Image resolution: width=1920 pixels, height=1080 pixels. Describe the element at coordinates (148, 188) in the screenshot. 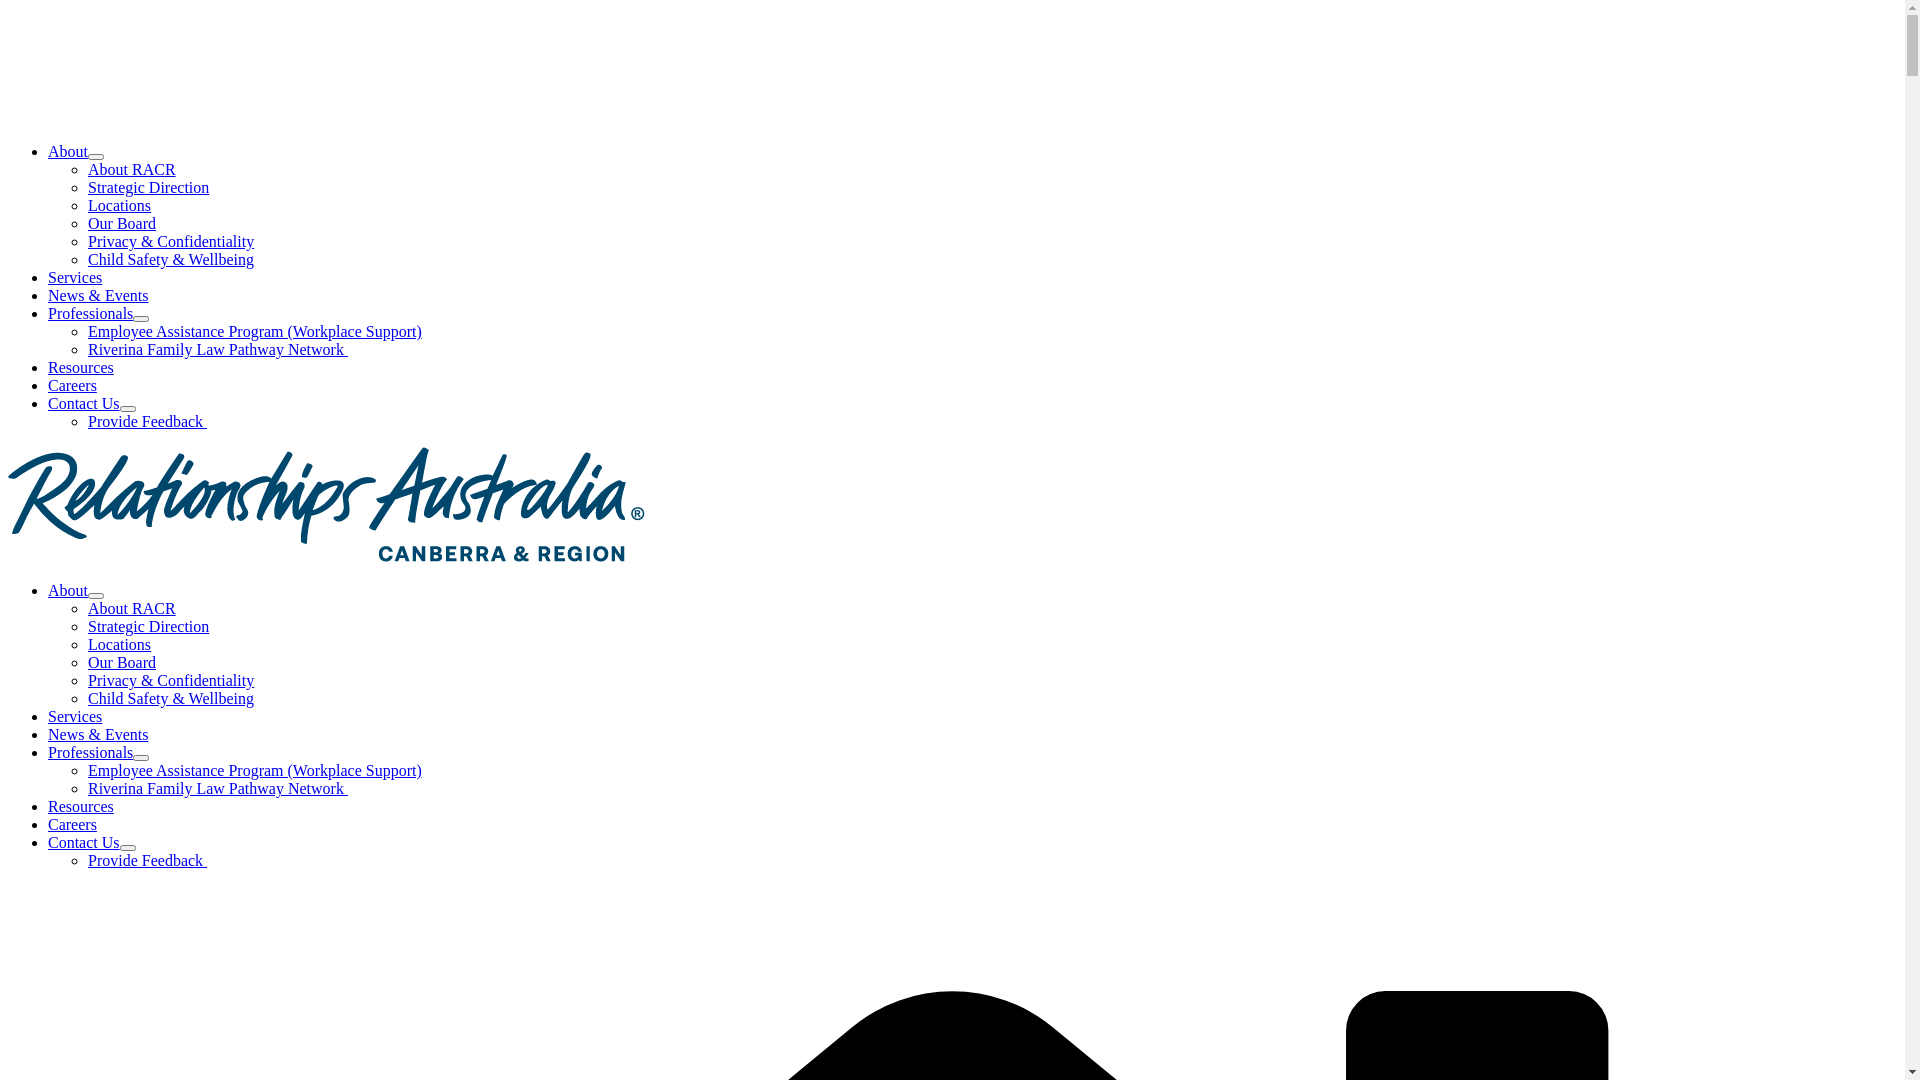

I see `Strategic Direction` at that location.